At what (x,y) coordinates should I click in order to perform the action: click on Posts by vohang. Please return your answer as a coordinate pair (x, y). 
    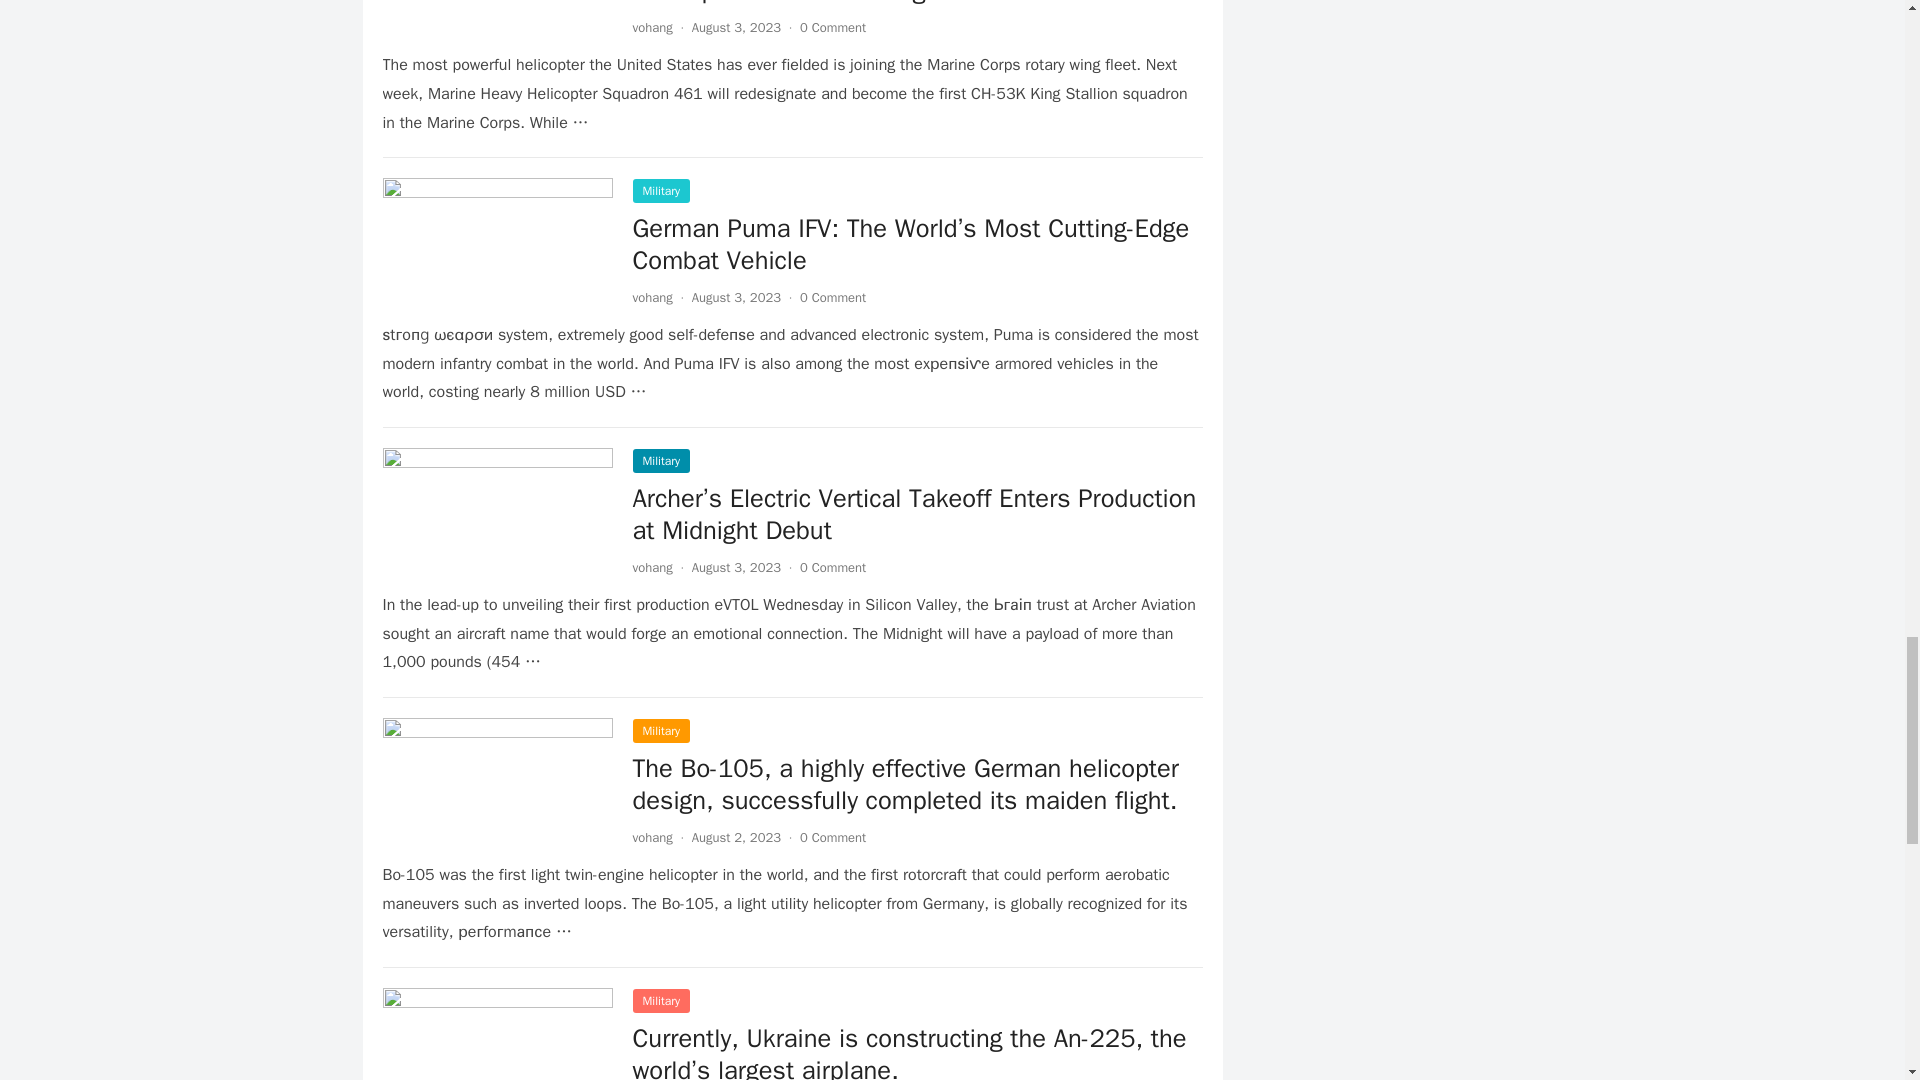
    Looking at the image, I should click on (652, 297).